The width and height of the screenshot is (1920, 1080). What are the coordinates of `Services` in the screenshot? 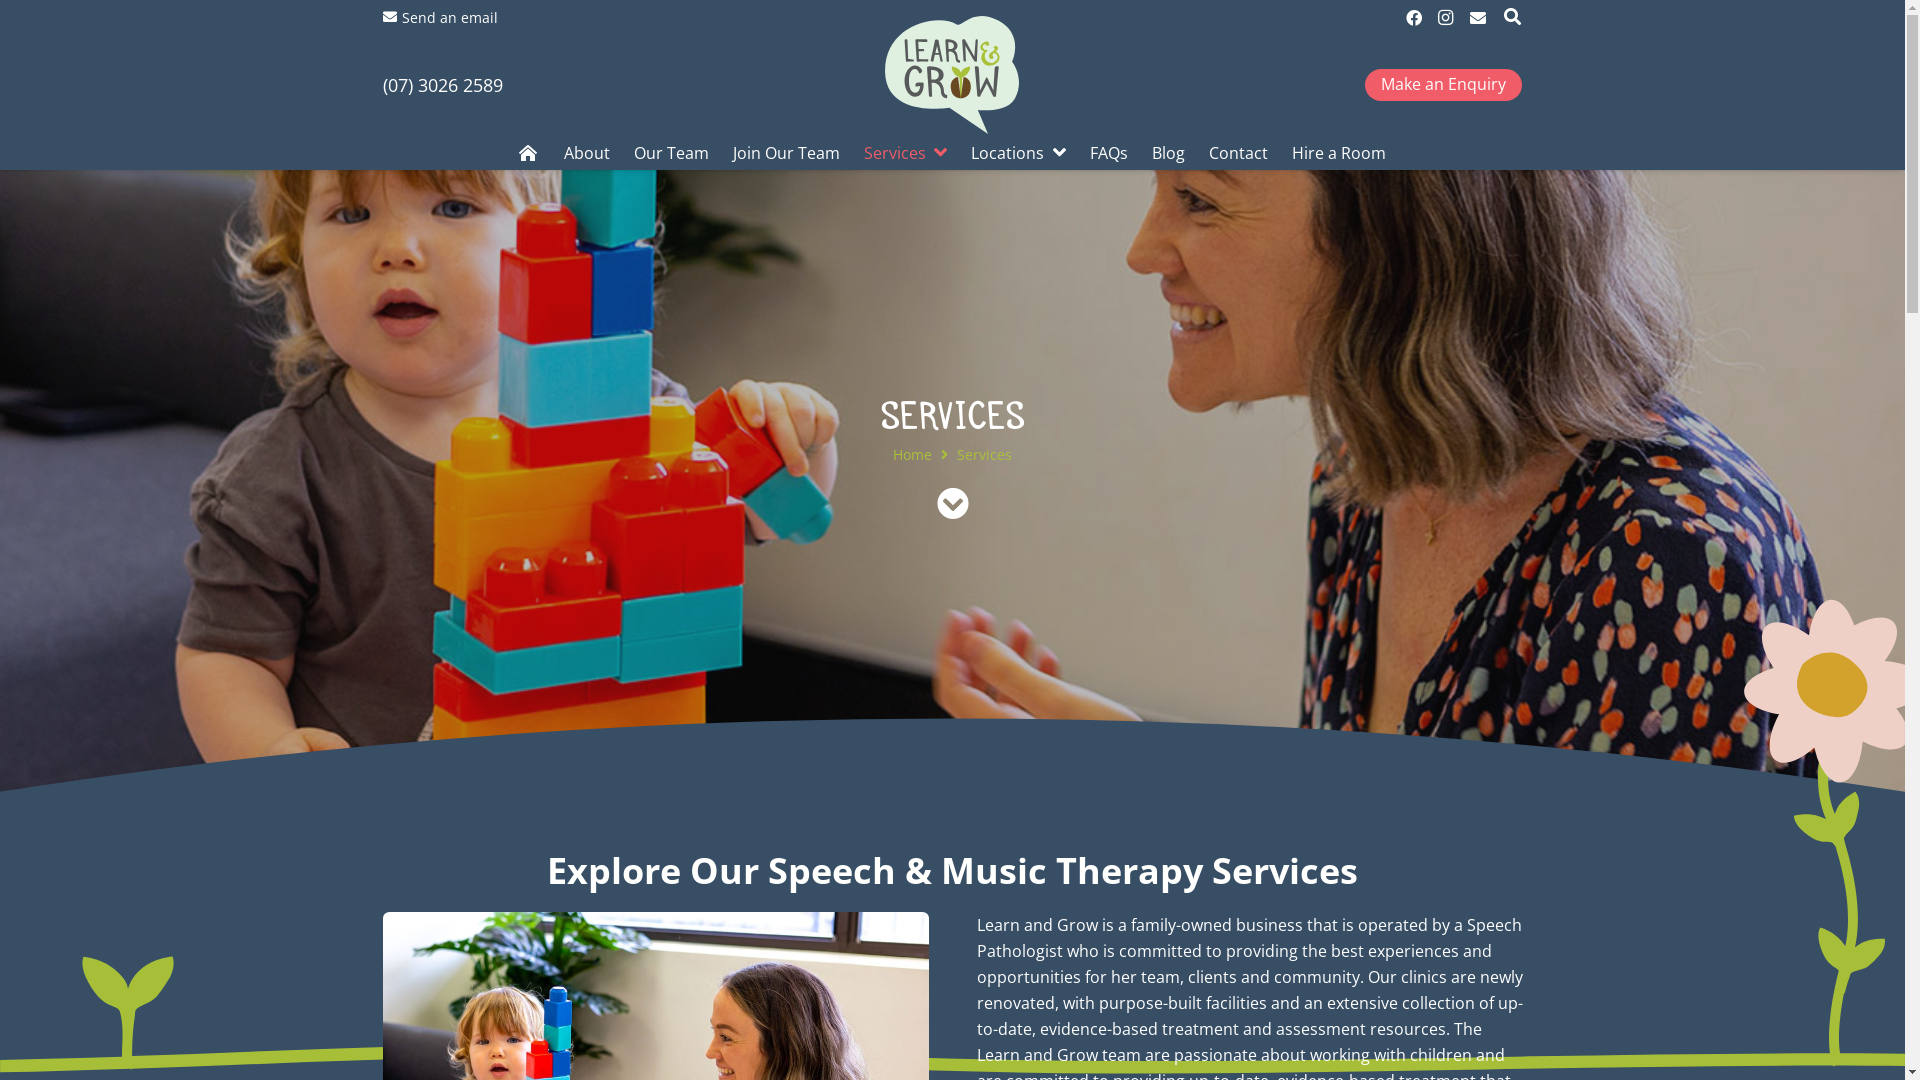 It's located at (906, 153).